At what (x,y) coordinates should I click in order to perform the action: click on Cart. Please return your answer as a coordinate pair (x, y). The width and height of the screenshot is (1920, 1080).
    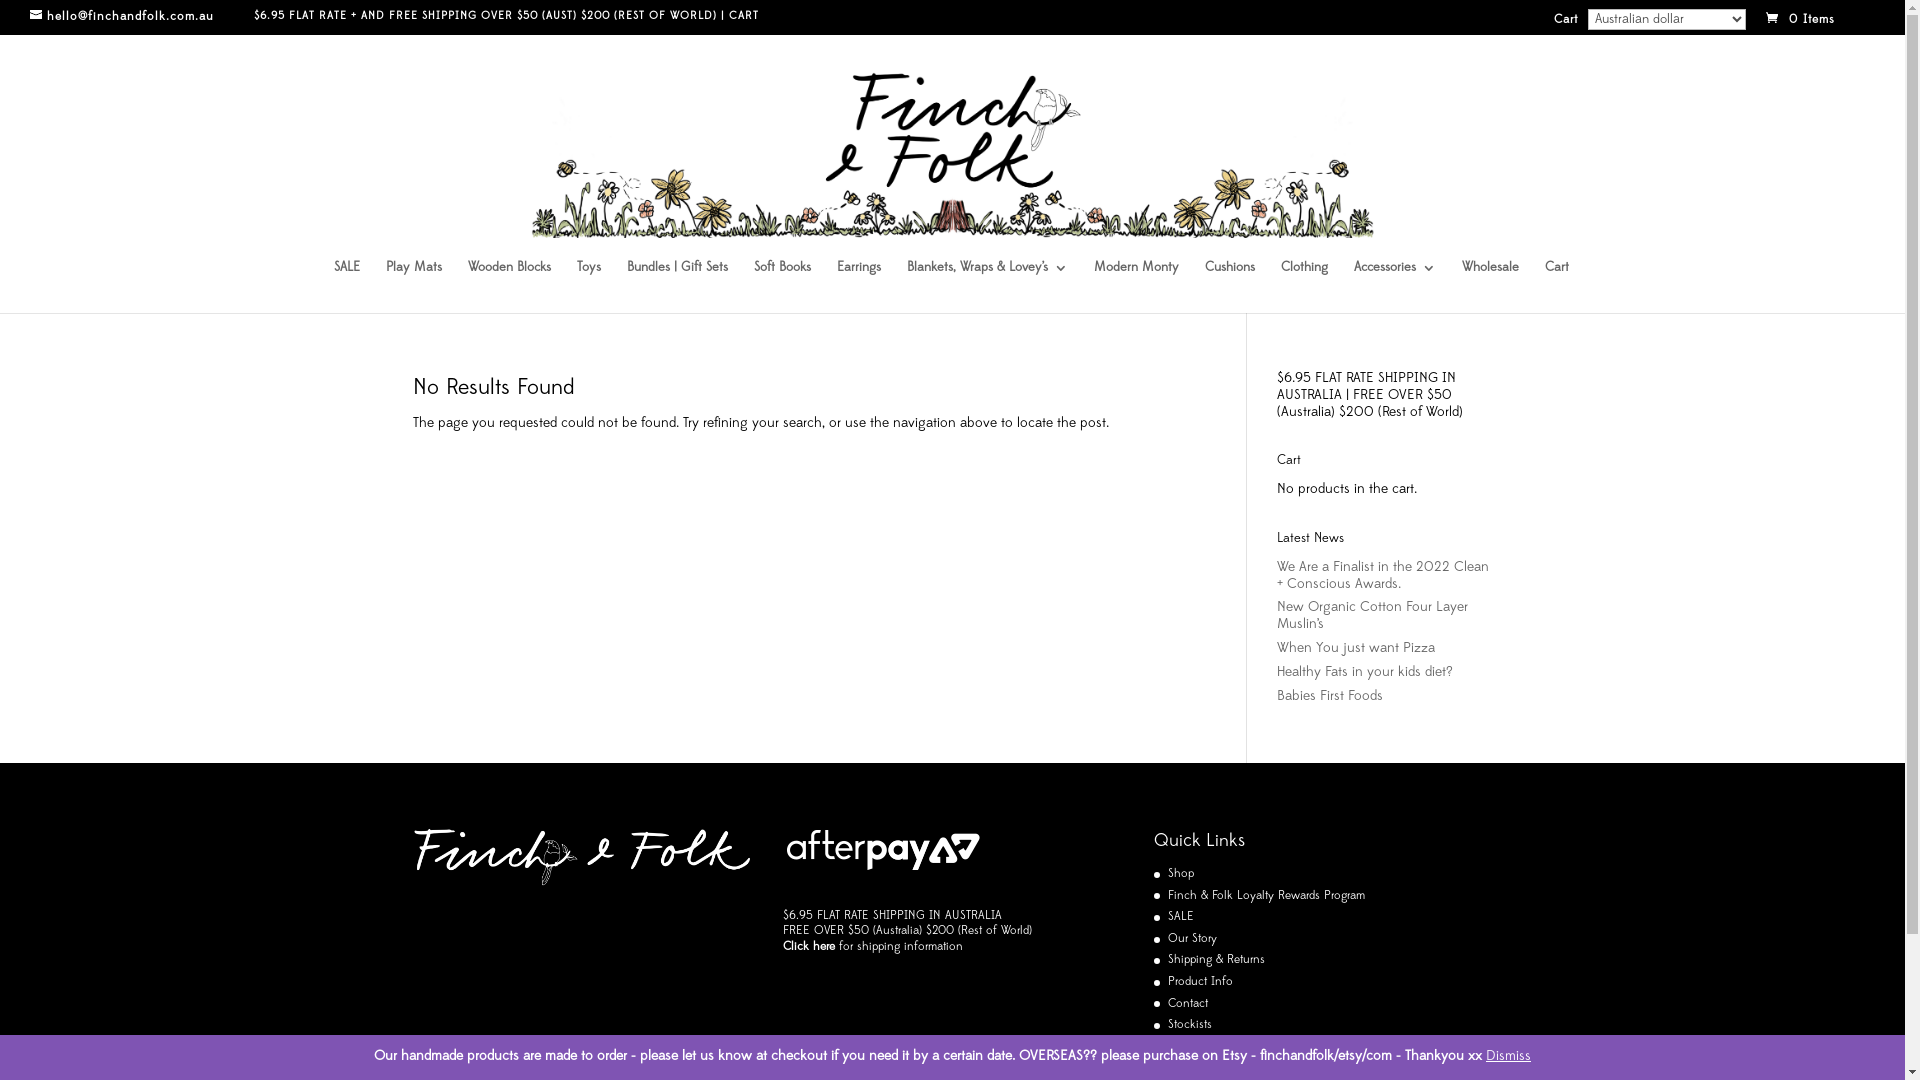
    Looking at the image, I should click on (1566, 24).